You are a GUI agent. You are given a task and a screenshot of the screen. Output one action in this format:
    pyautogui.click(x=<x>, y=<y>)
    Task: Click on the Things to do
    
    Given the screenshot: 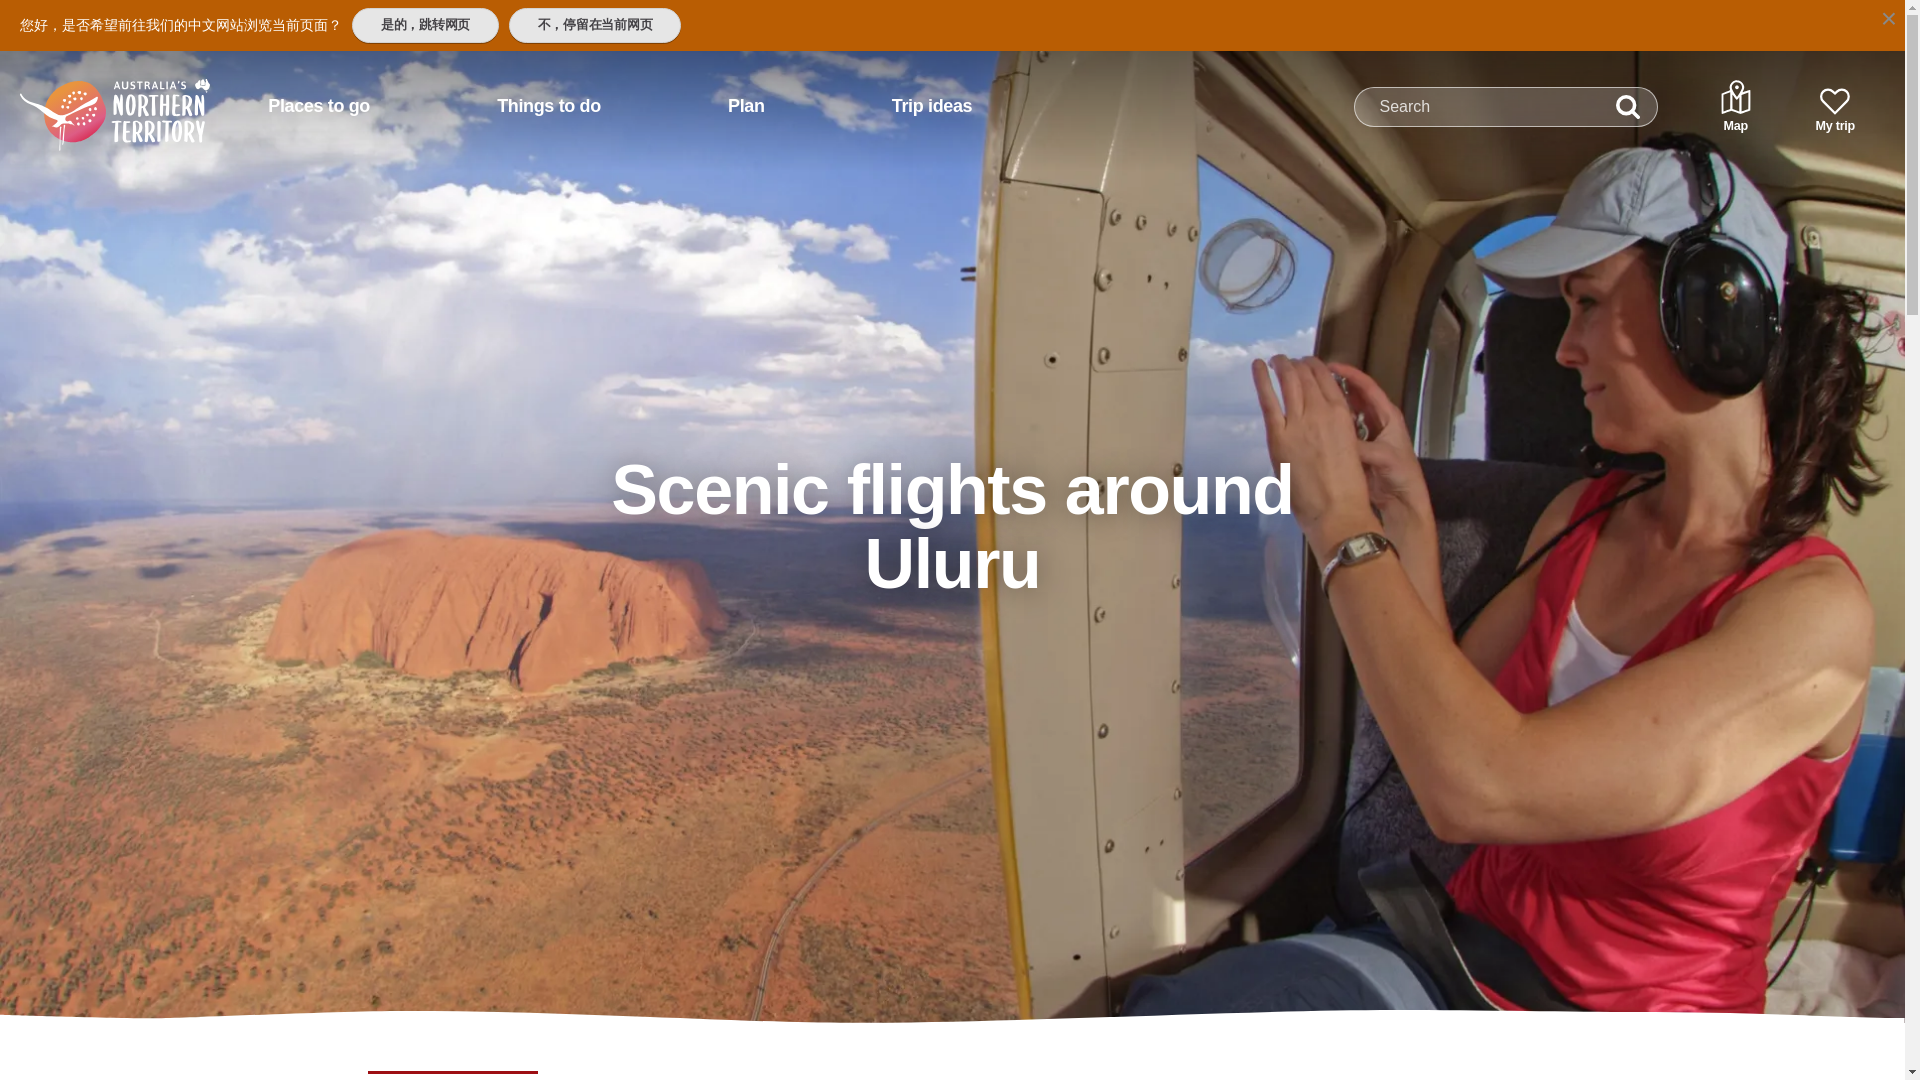 What is the action you would take?
    pyautogui.click(x=548, y=106)
    